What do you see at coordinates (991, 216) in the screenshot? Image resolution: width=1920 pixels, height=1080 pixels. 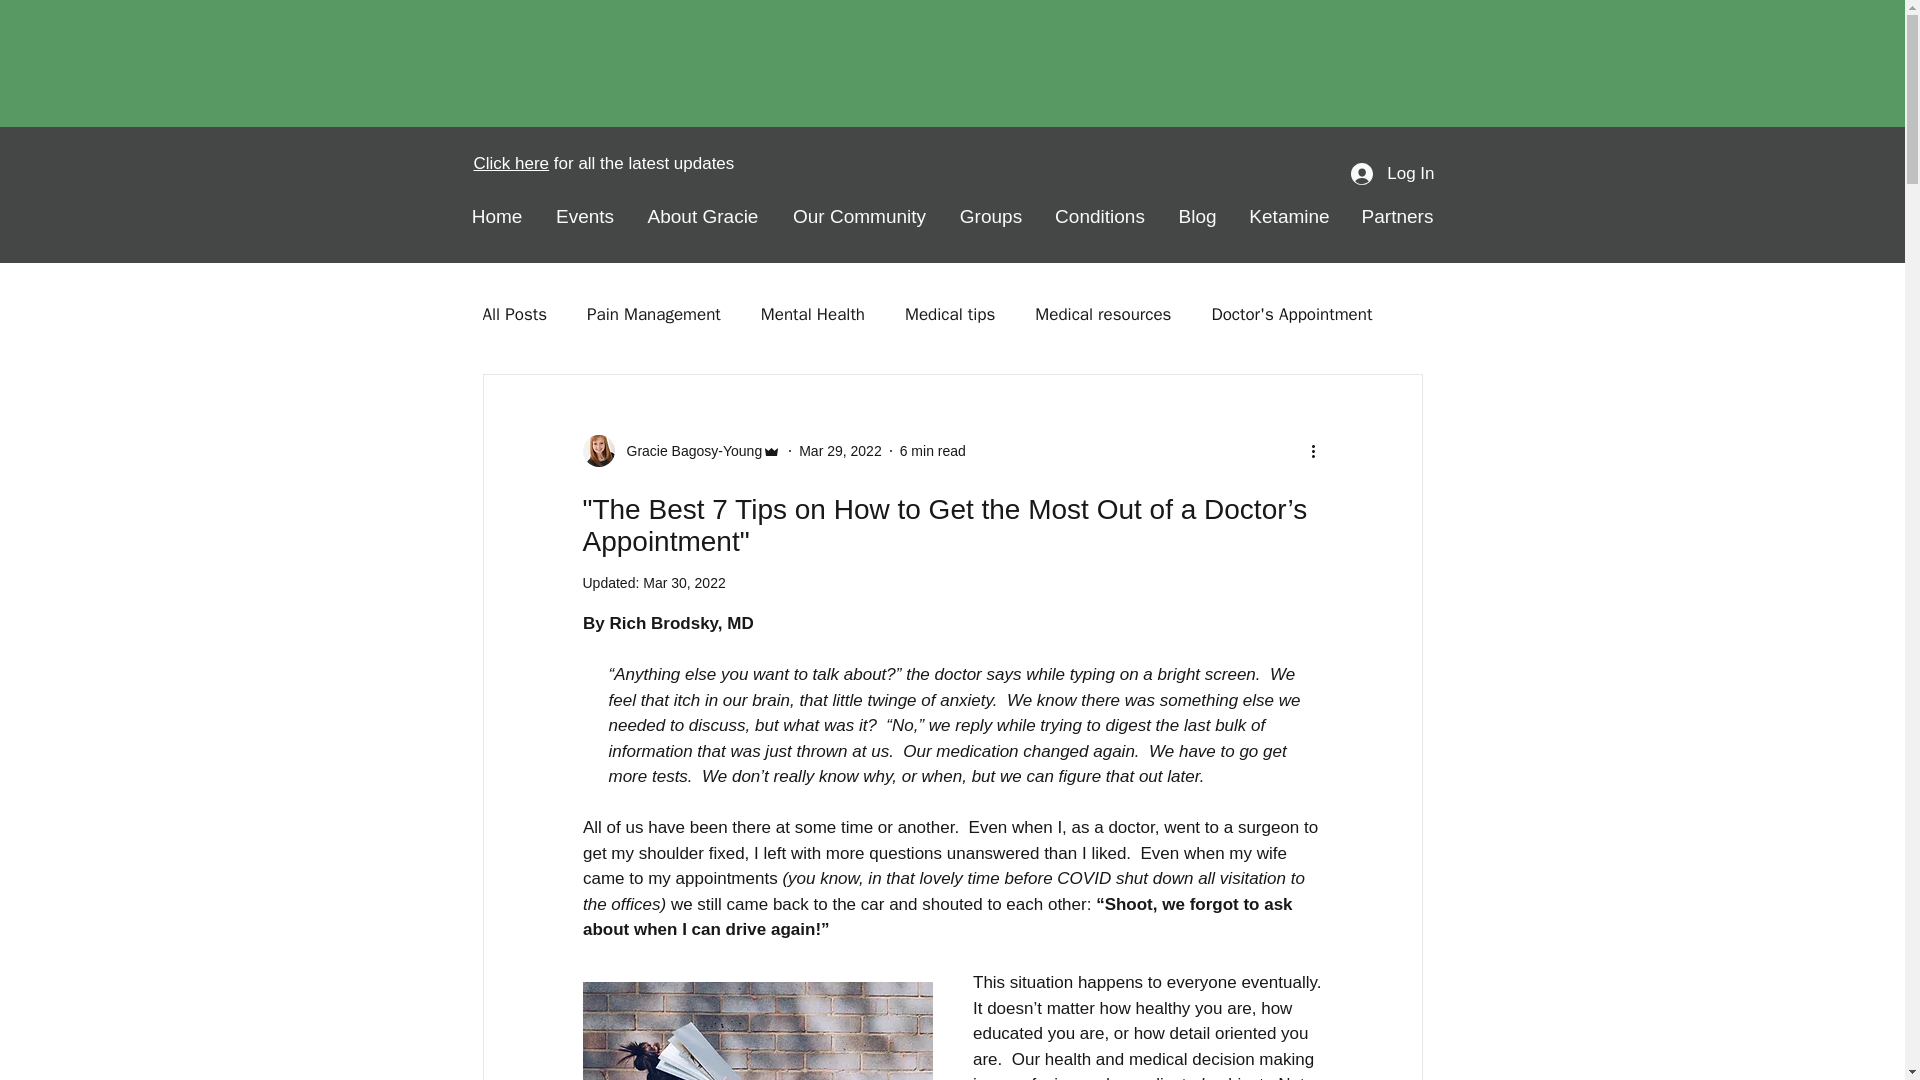 I see `Groups` at bounding box center [991, 216].